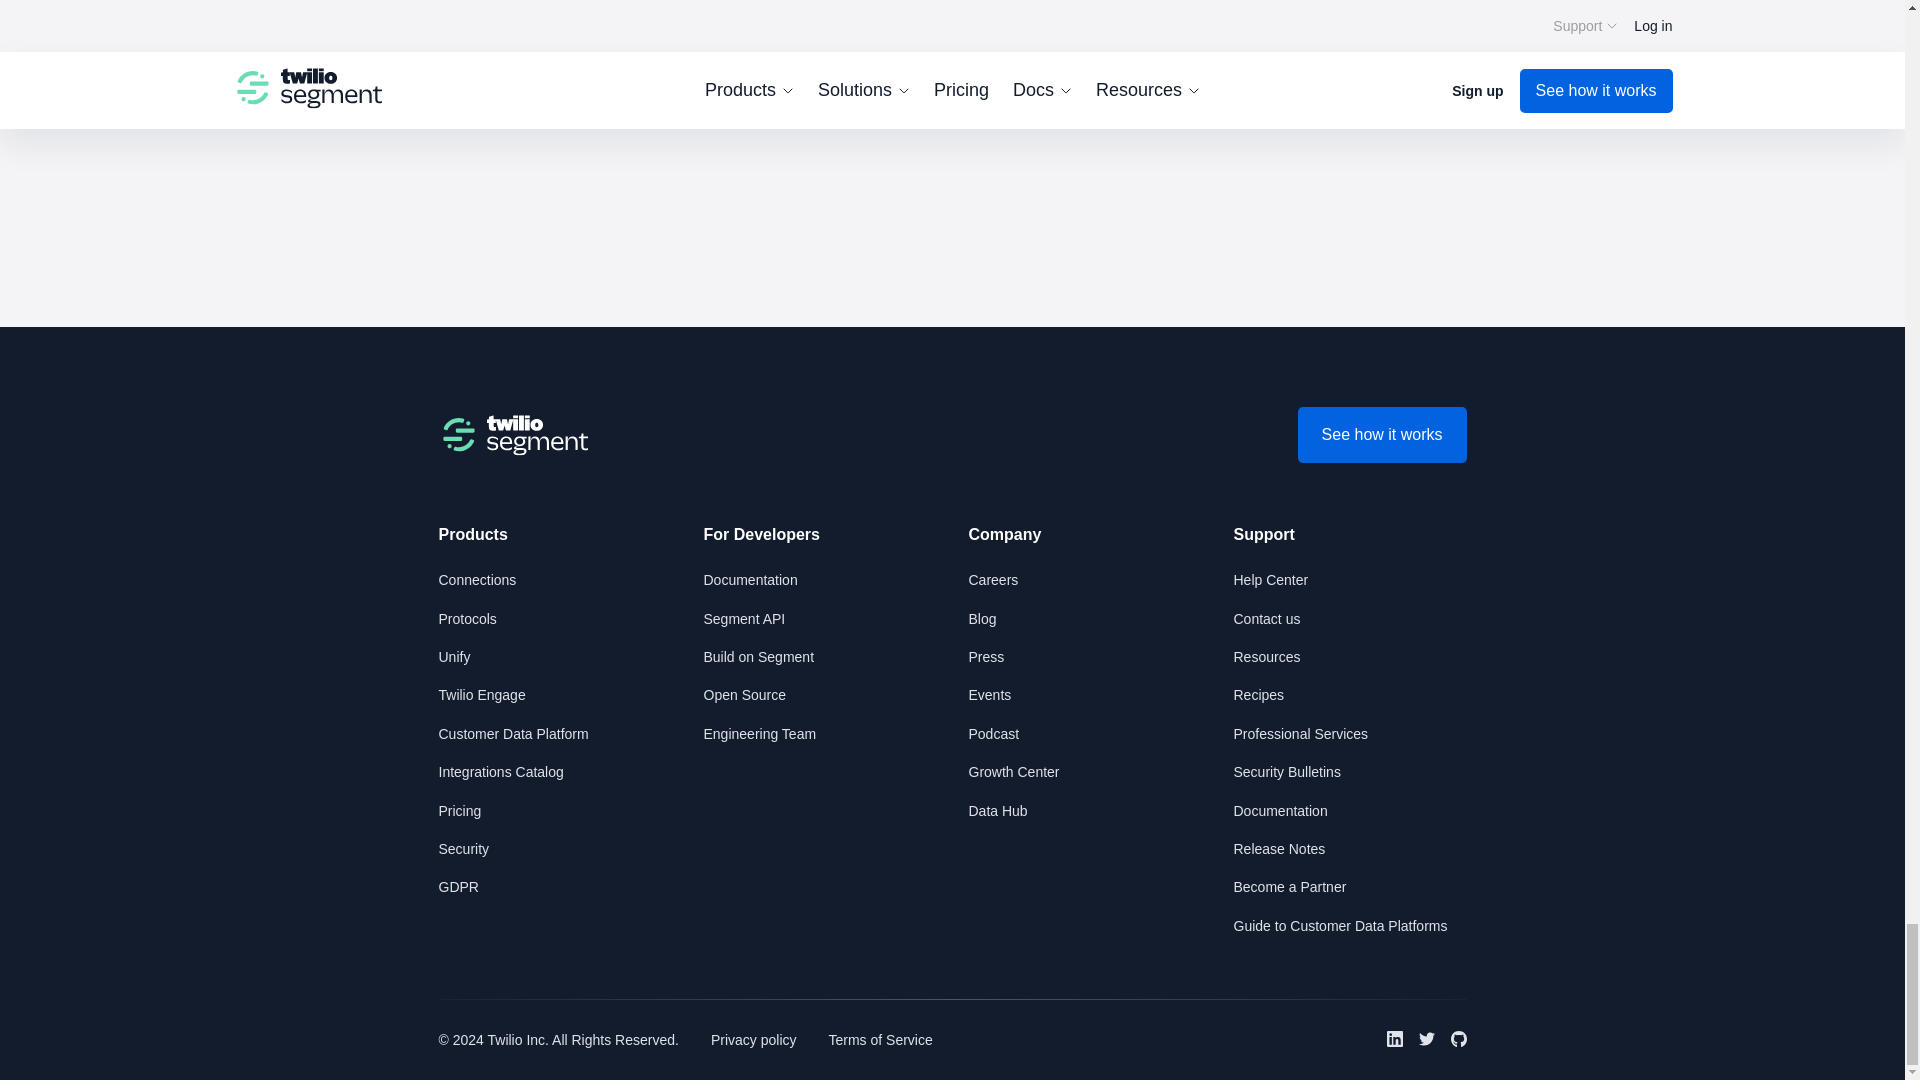 This screenshot has width=1920, height=1080. I want to click on Twilio Engage, so click(480, 694).